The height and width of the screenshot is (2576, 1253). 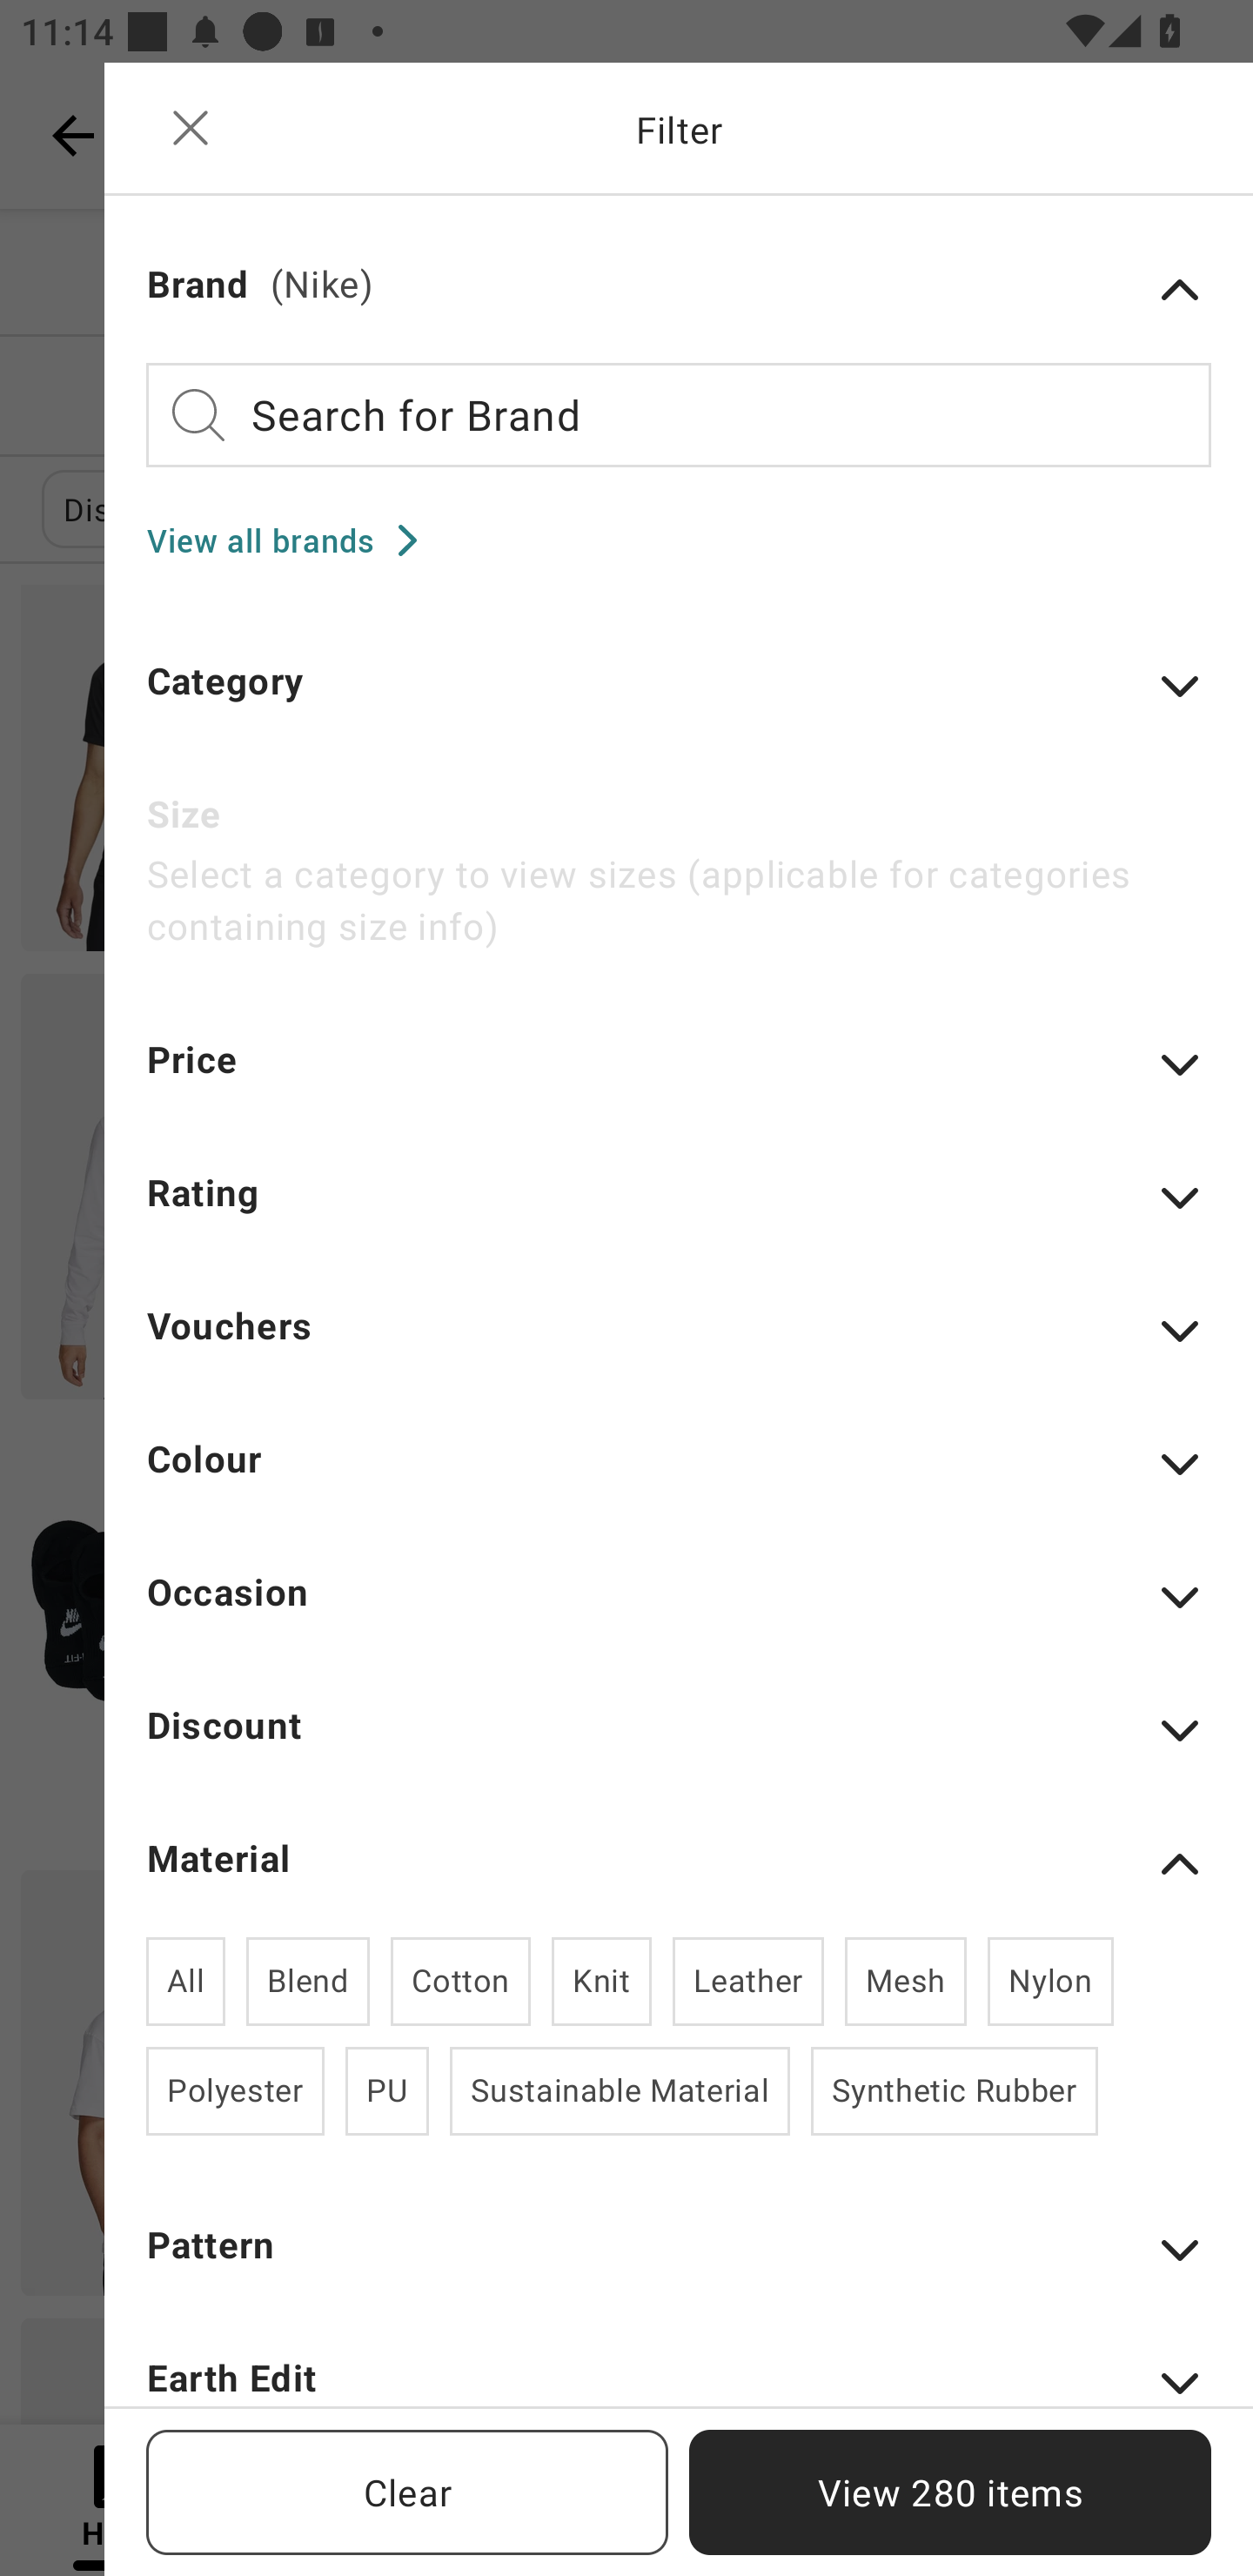 I want to click on Vouchers, so click(x=679, y=1345).